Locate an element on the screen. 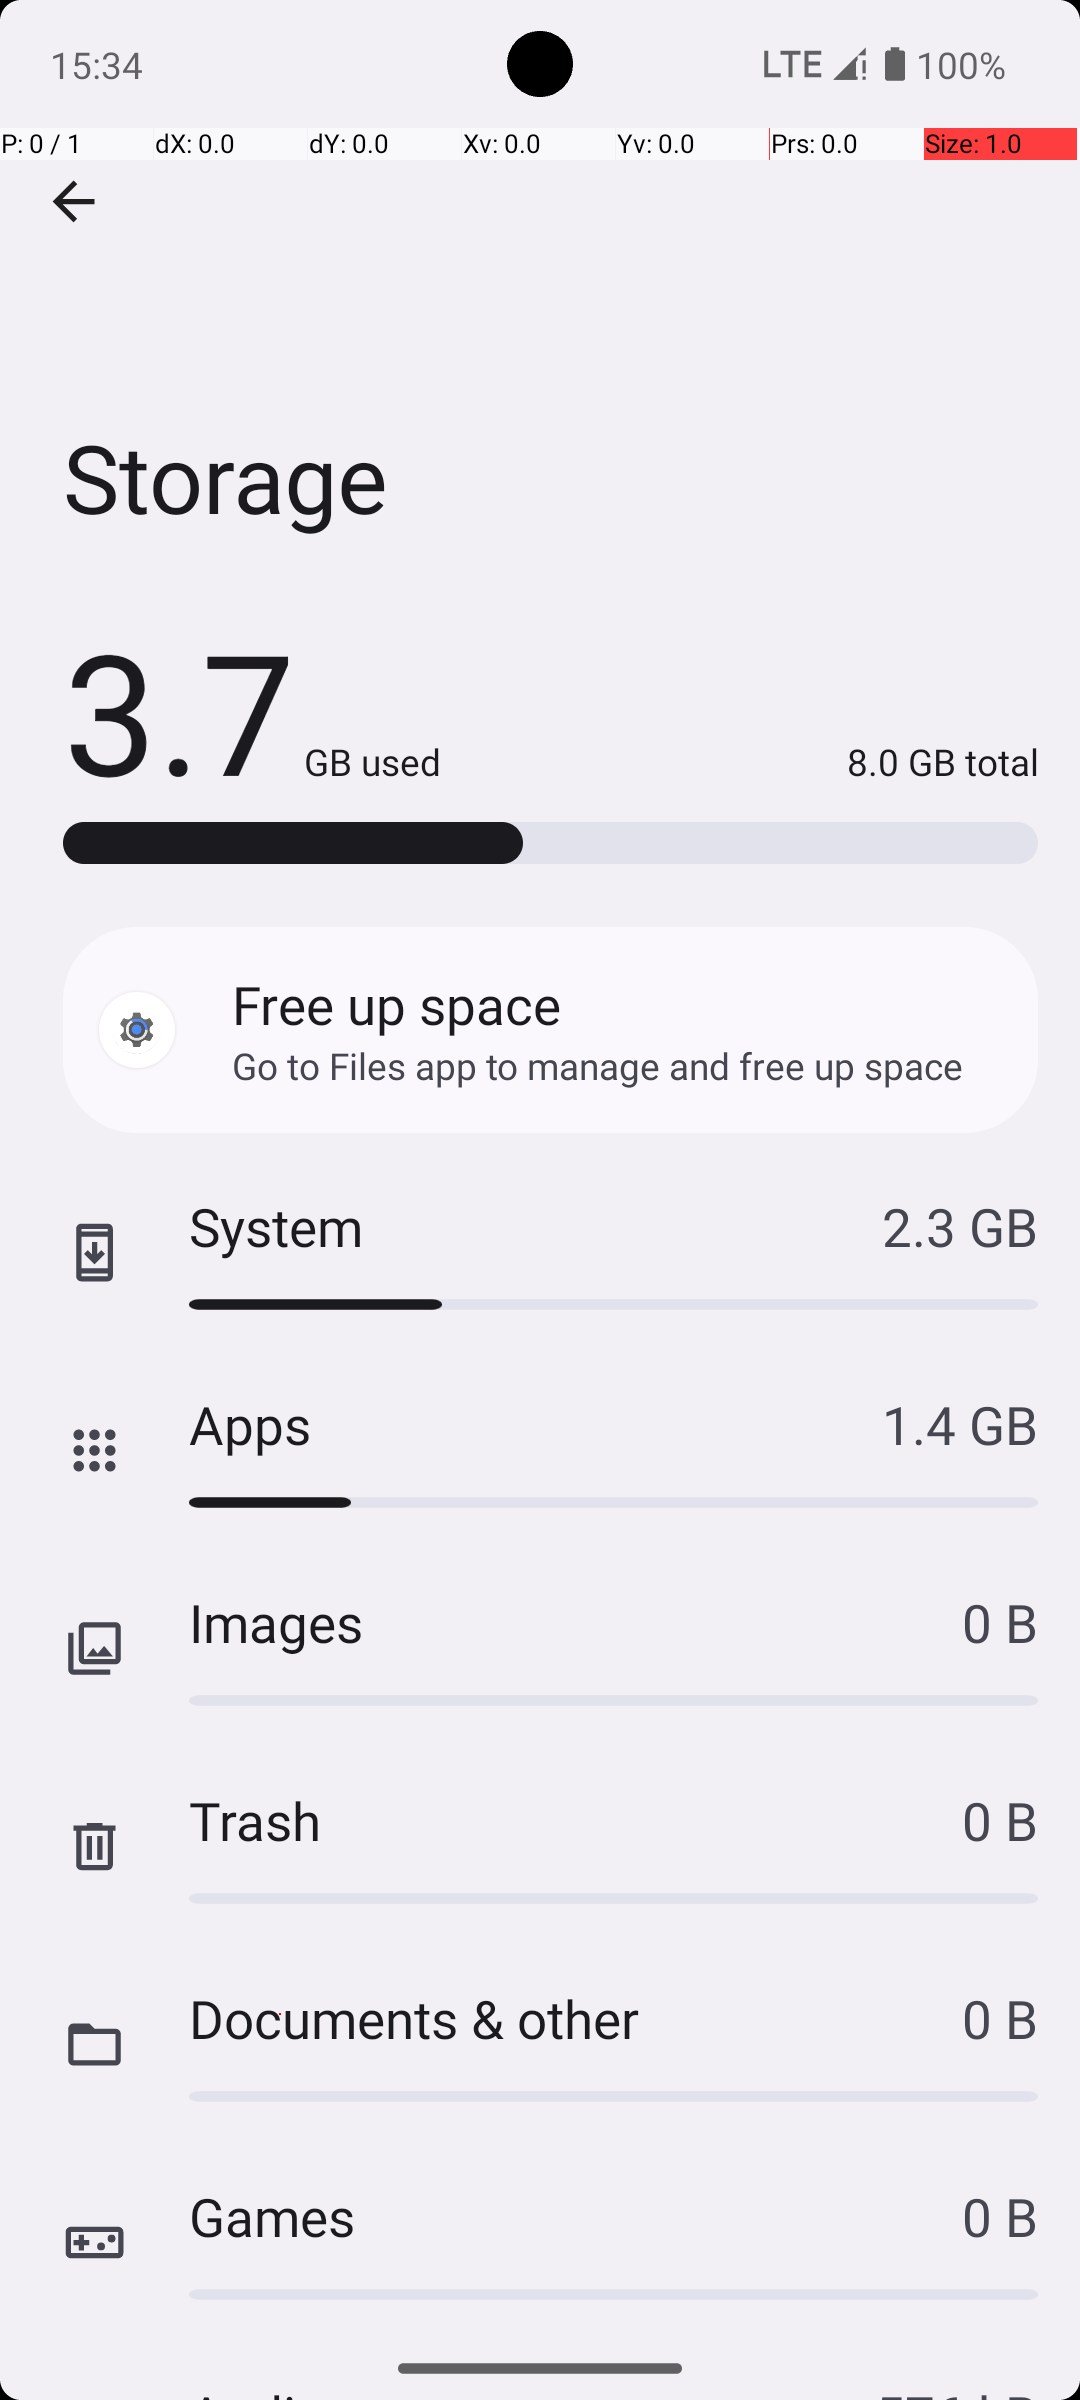 Image resolution: width=1080 pixels, height=2400 pixels. 3.7 GB used is located at coordinates (252, 710).